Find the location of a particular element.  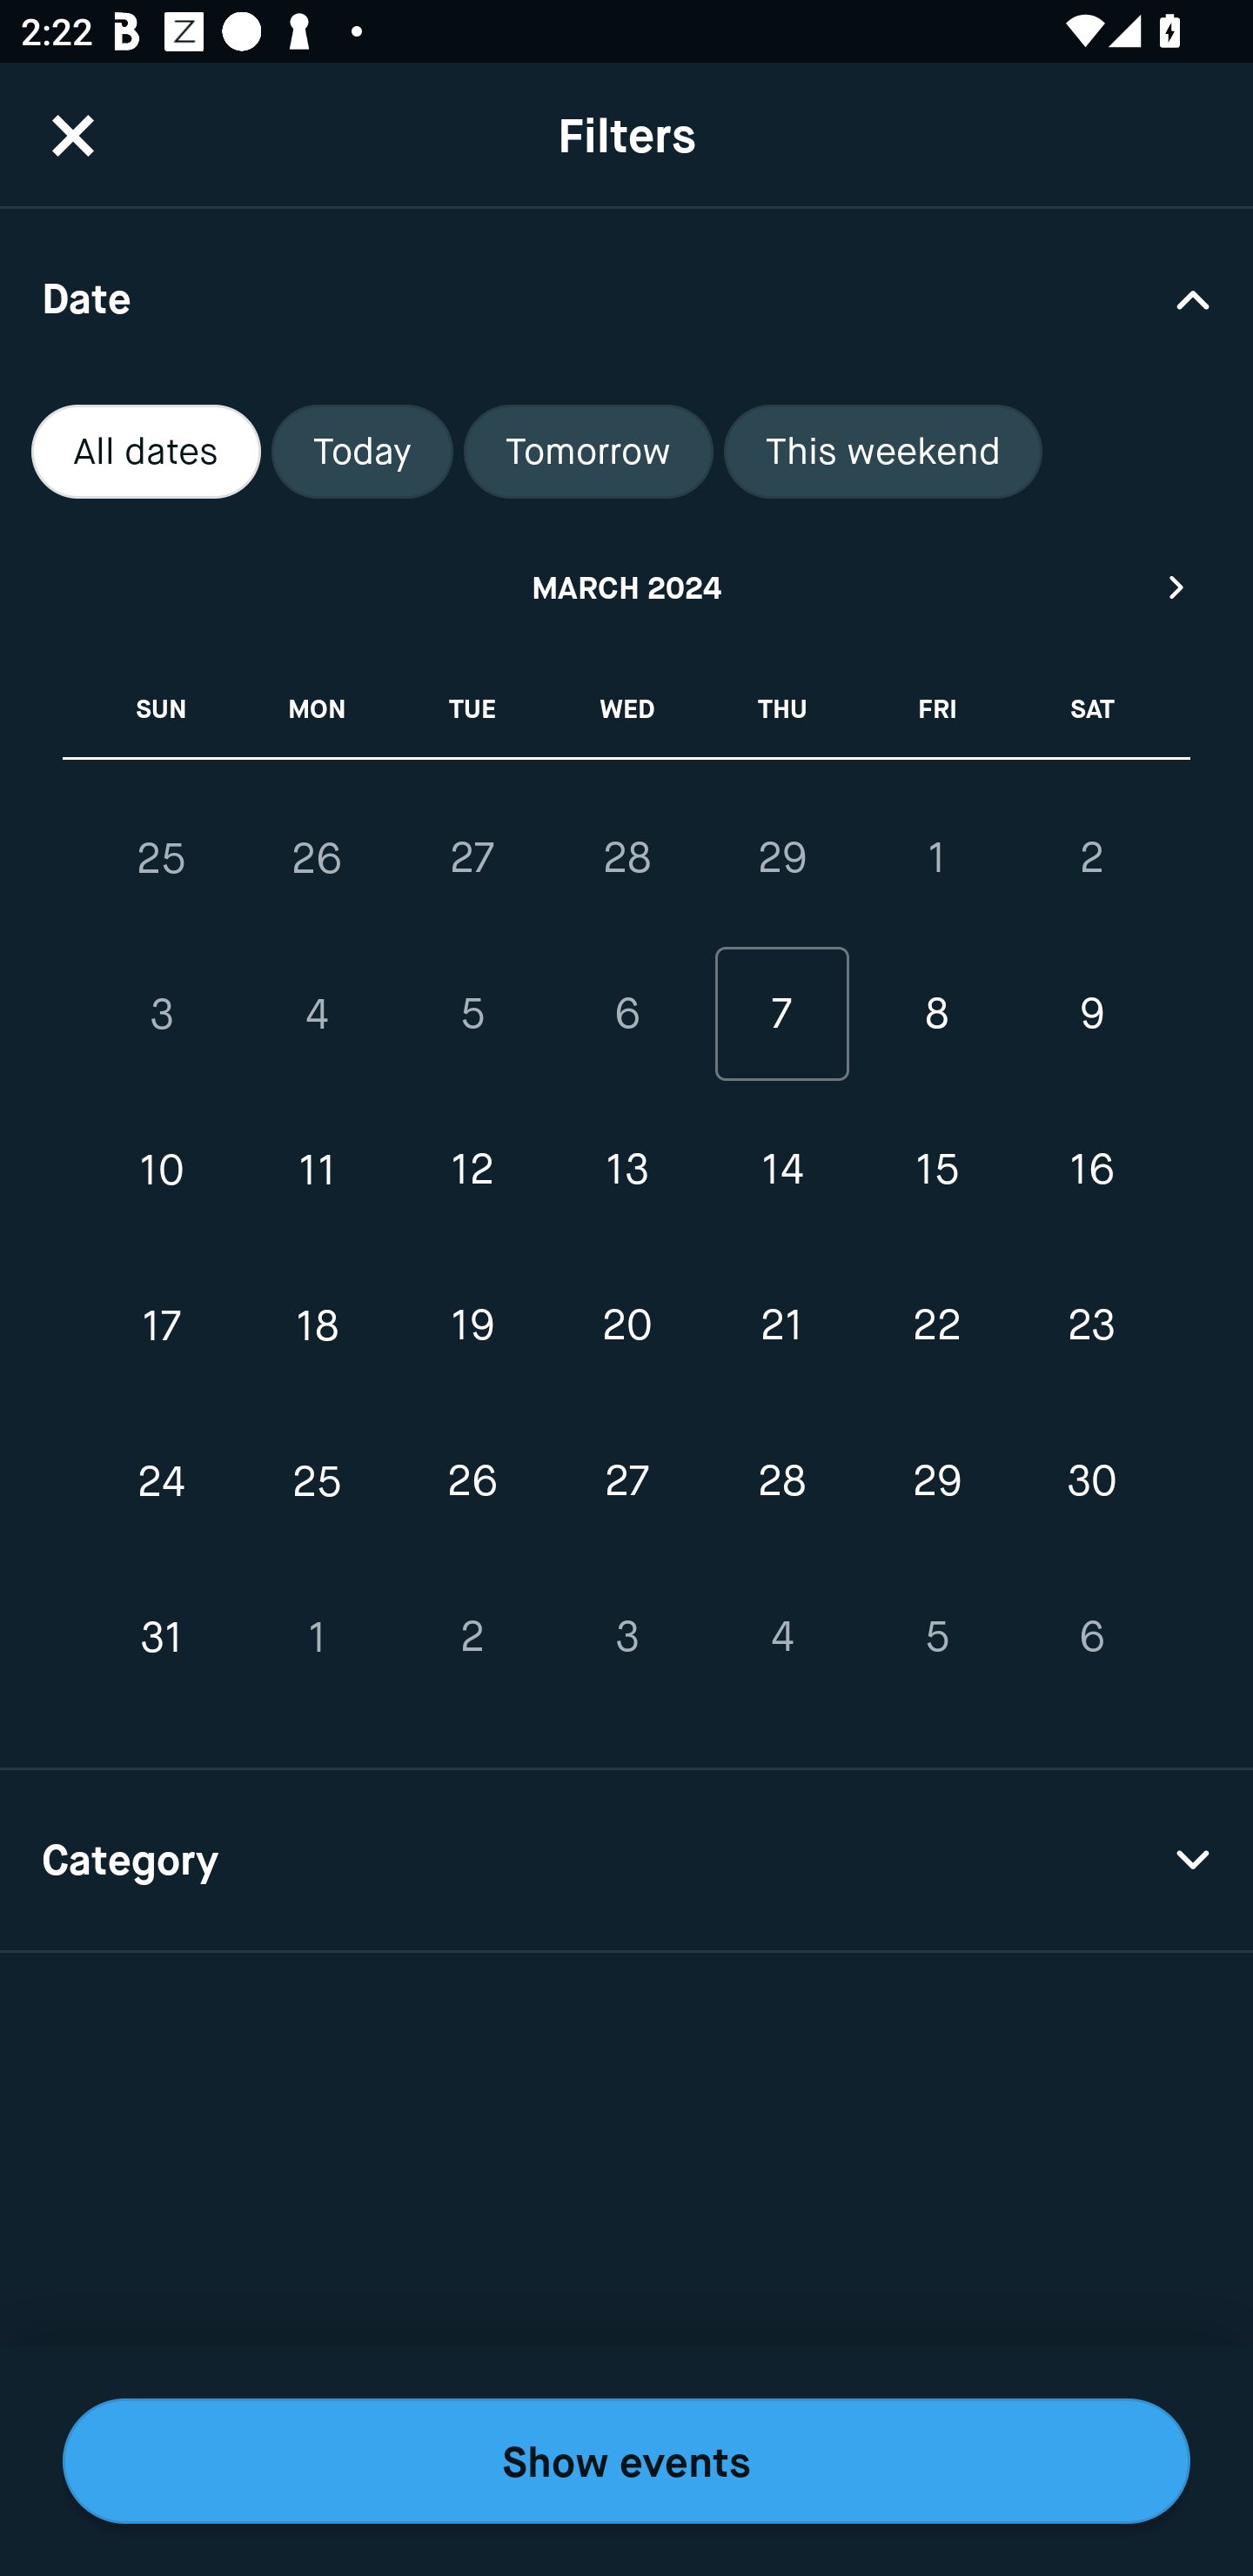

29 is located at coordinates (936, 1481).